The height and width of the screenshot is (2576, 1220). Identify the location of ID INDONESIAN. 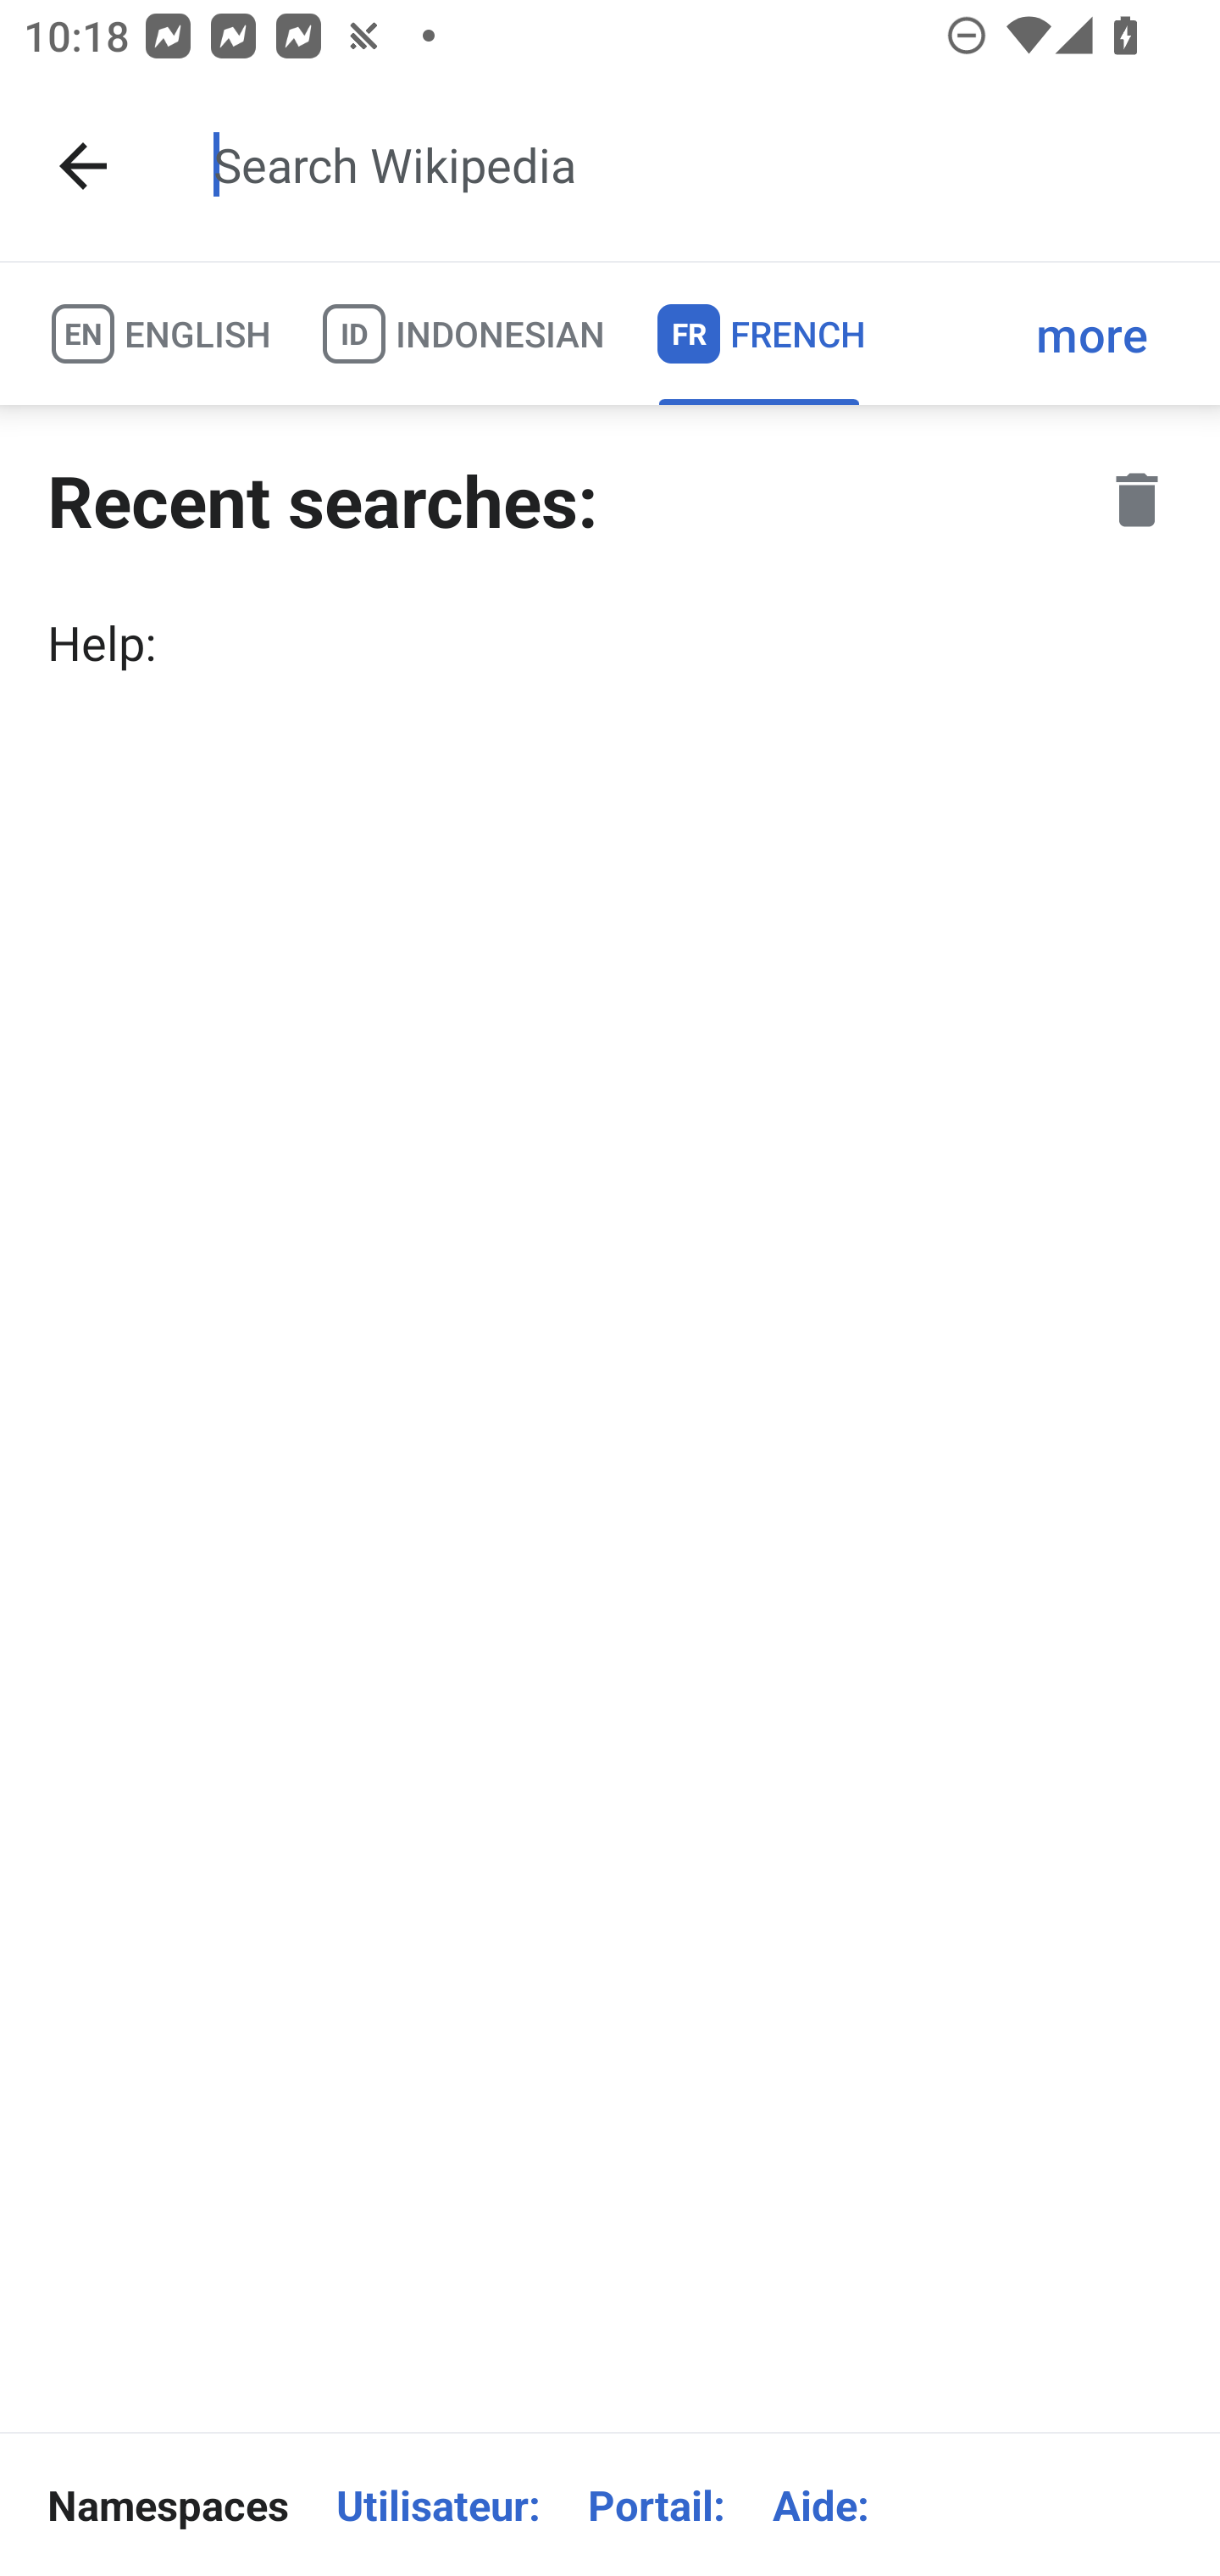
(463, 334).